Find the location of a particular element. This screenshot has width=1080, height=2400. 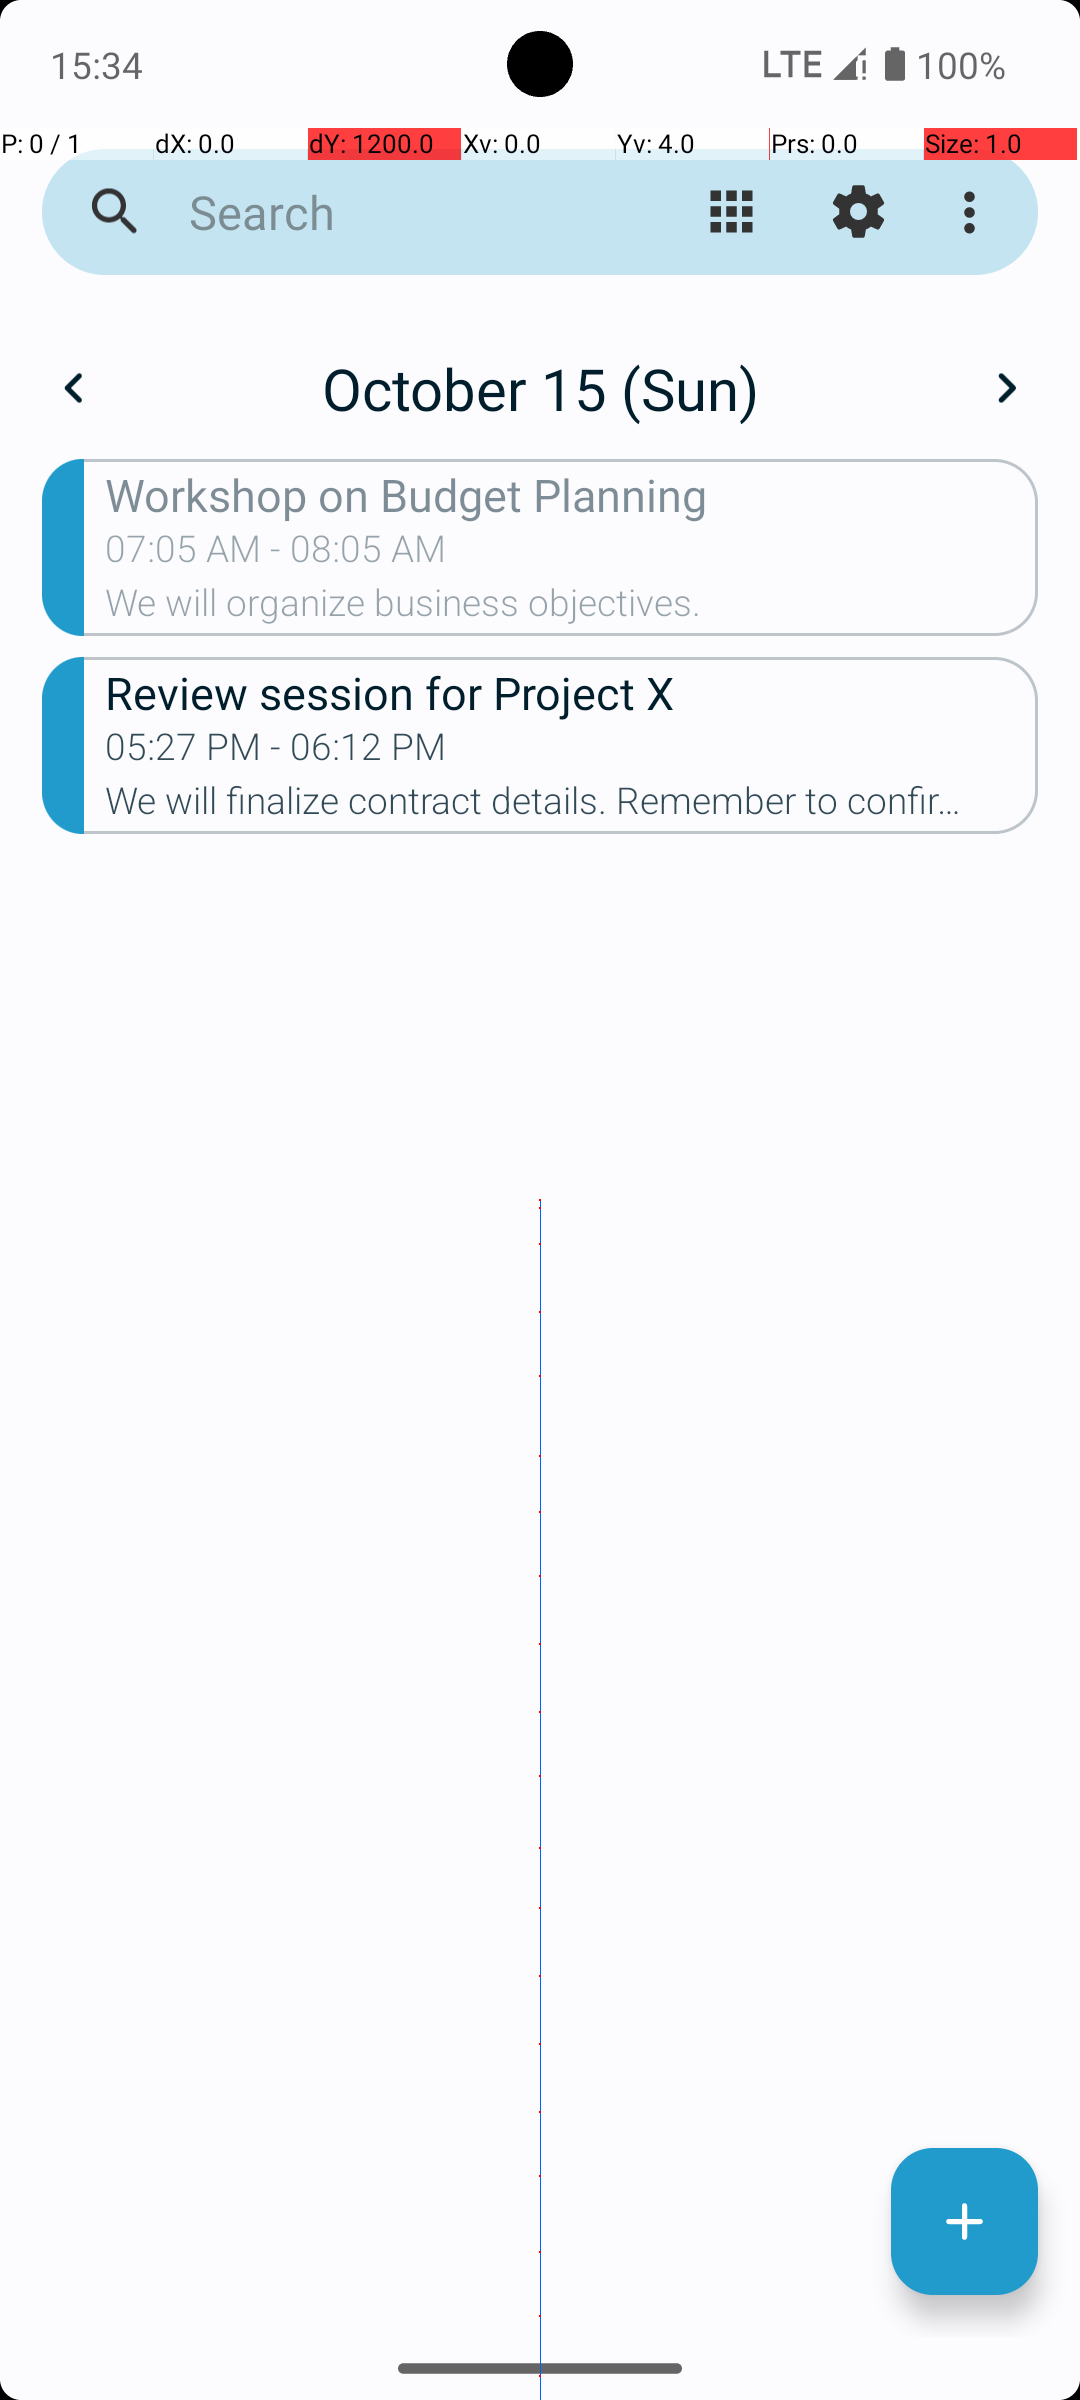

05:27 PM - 06:12 PM is located at coordinates (276, 753).